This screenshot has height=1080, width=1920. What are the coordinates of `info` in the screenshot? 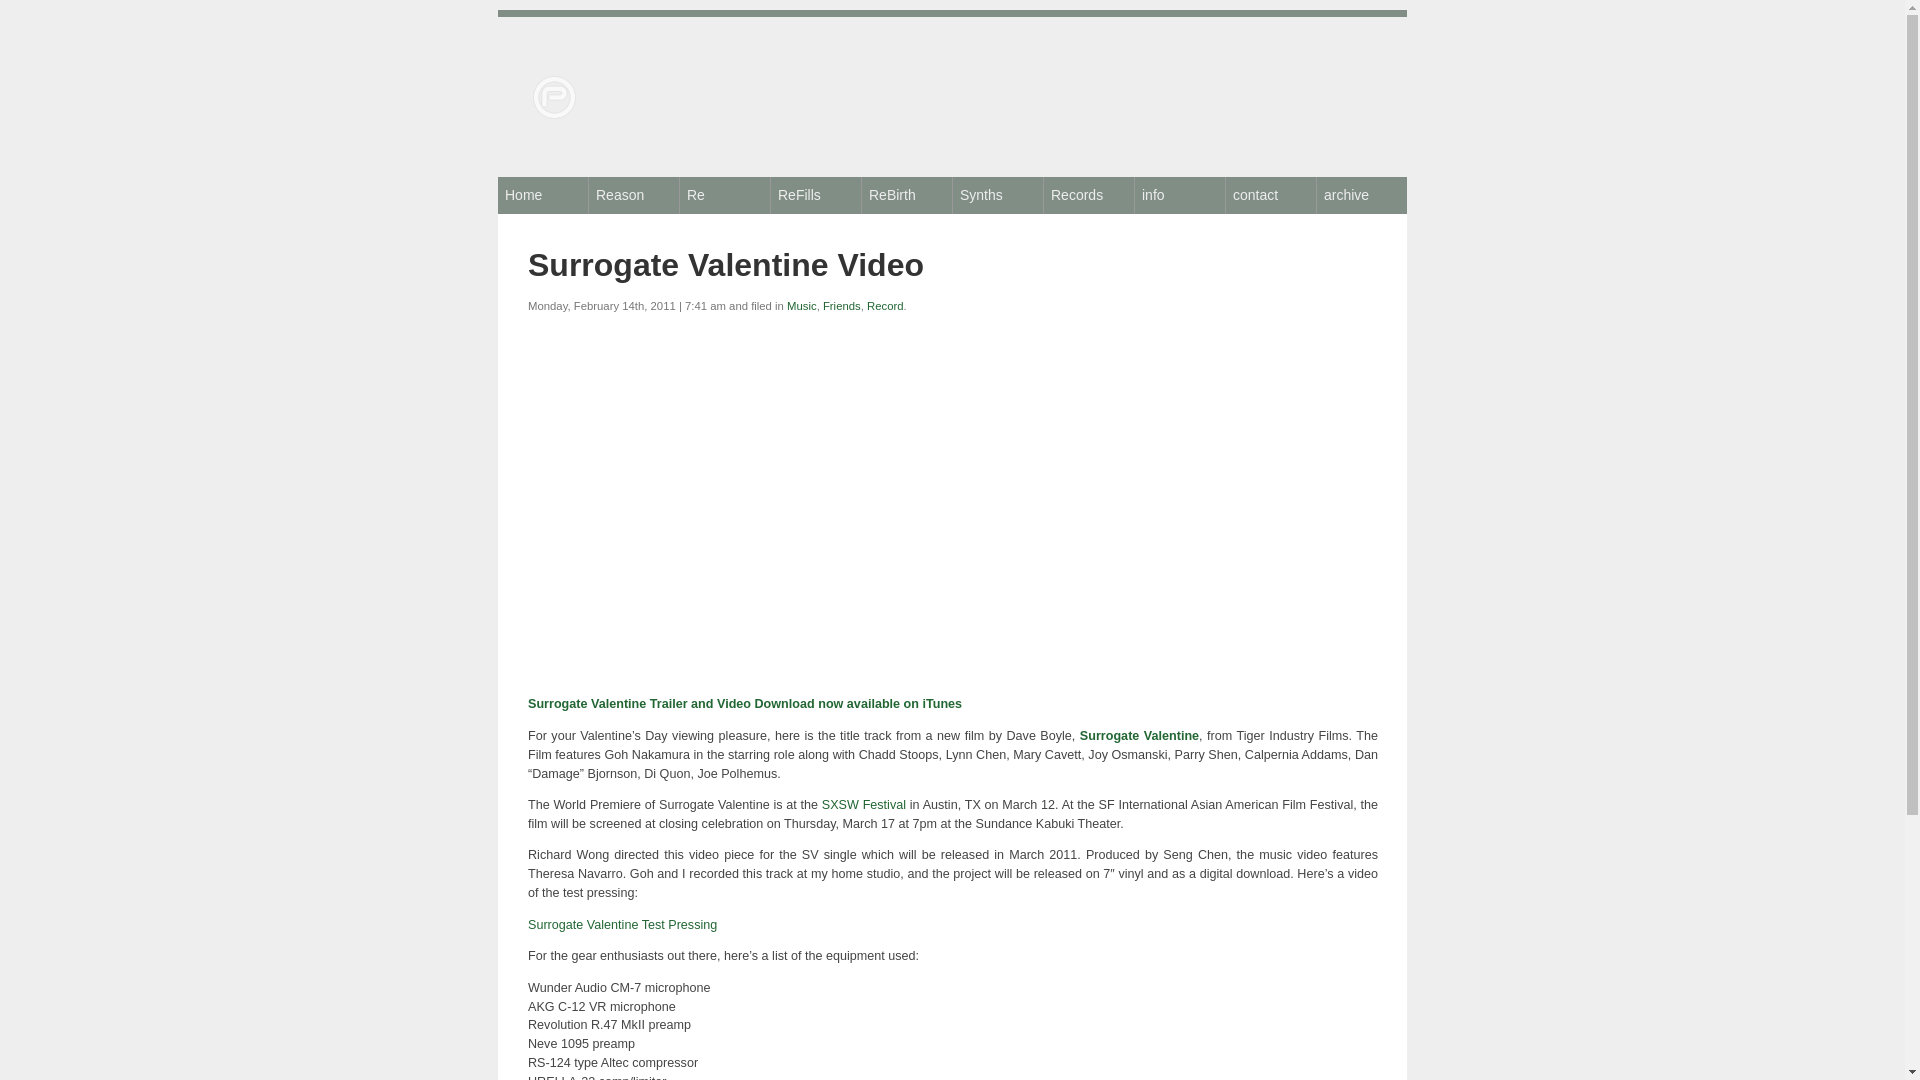 It's located at (1179, 194).